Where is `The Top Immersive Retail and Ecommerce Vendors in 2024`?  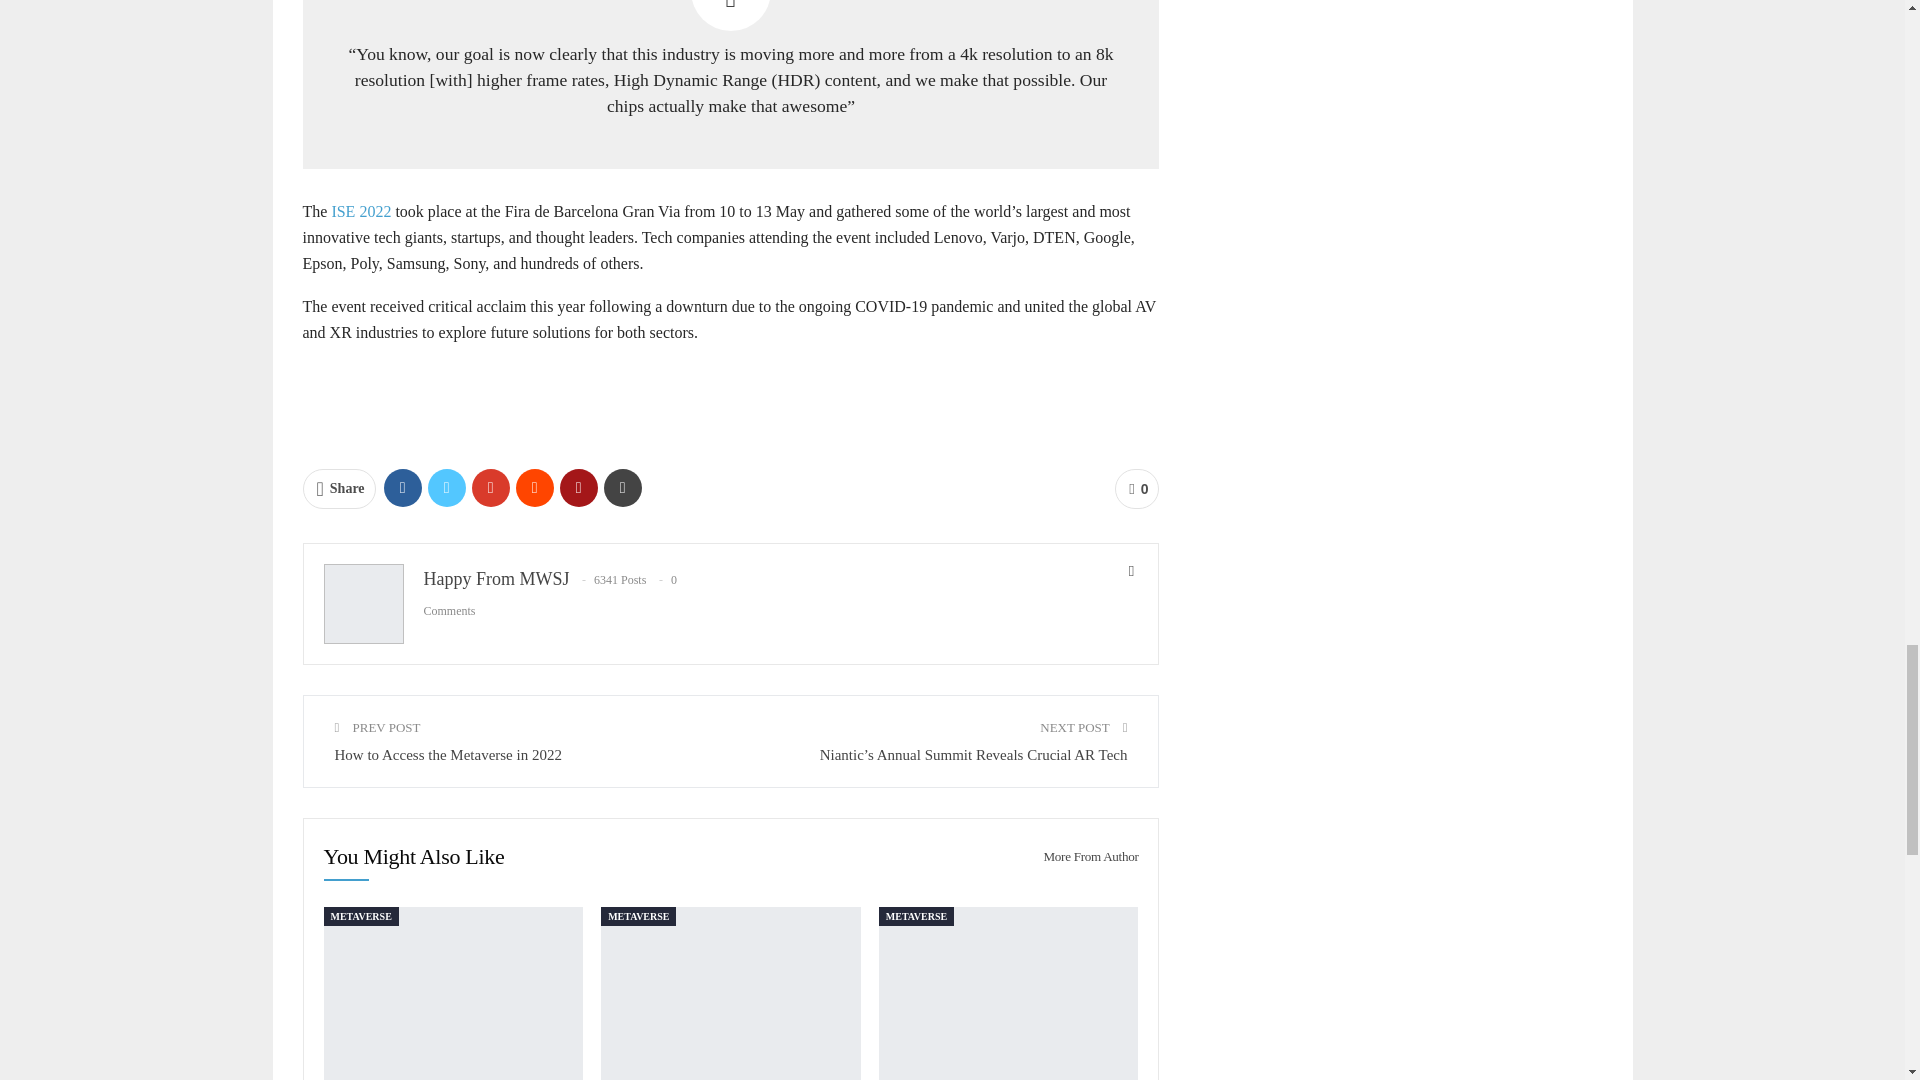
The Top Immersive Retail and Ecommerce Vendors in 2024 is located at coordinates (1008, 994).